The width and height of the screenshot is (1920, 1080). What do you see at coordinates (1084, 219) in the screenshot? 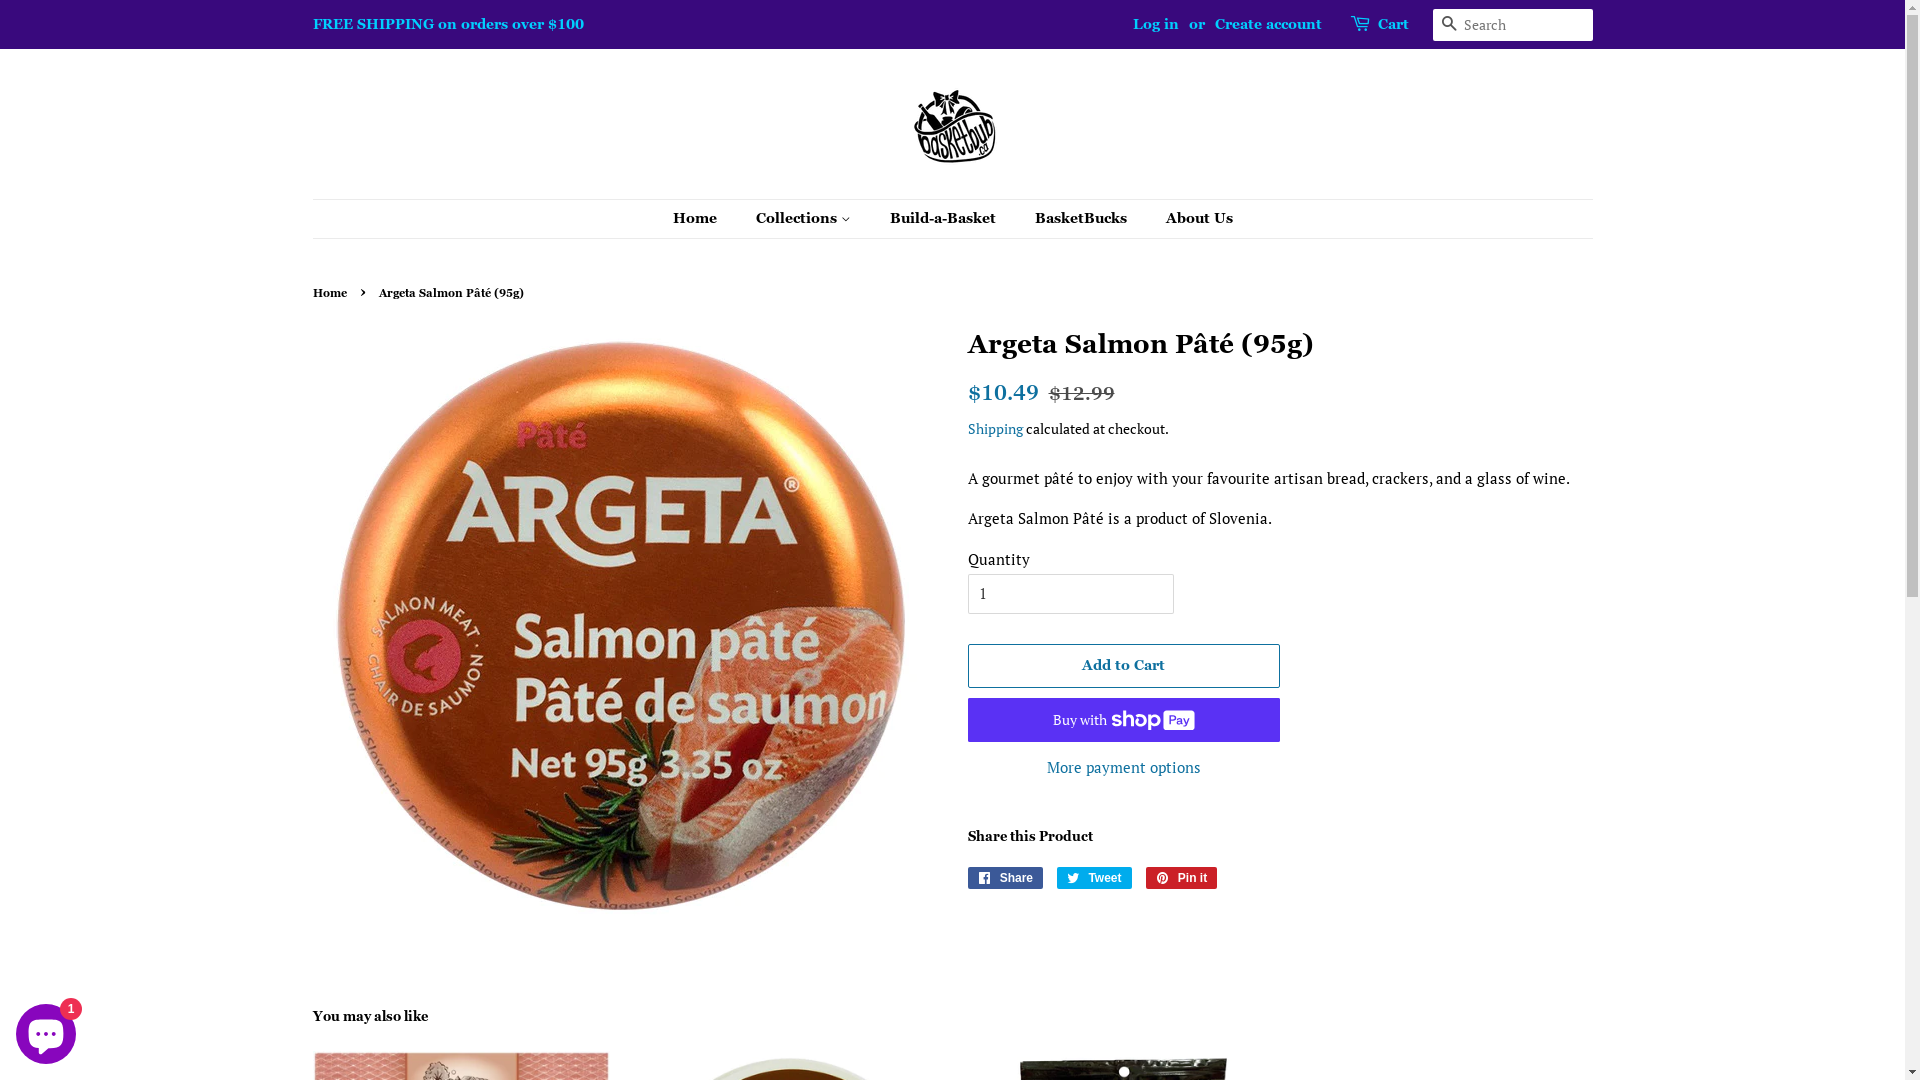
I see `BasketBucks` at bounding box center [1084, 219].